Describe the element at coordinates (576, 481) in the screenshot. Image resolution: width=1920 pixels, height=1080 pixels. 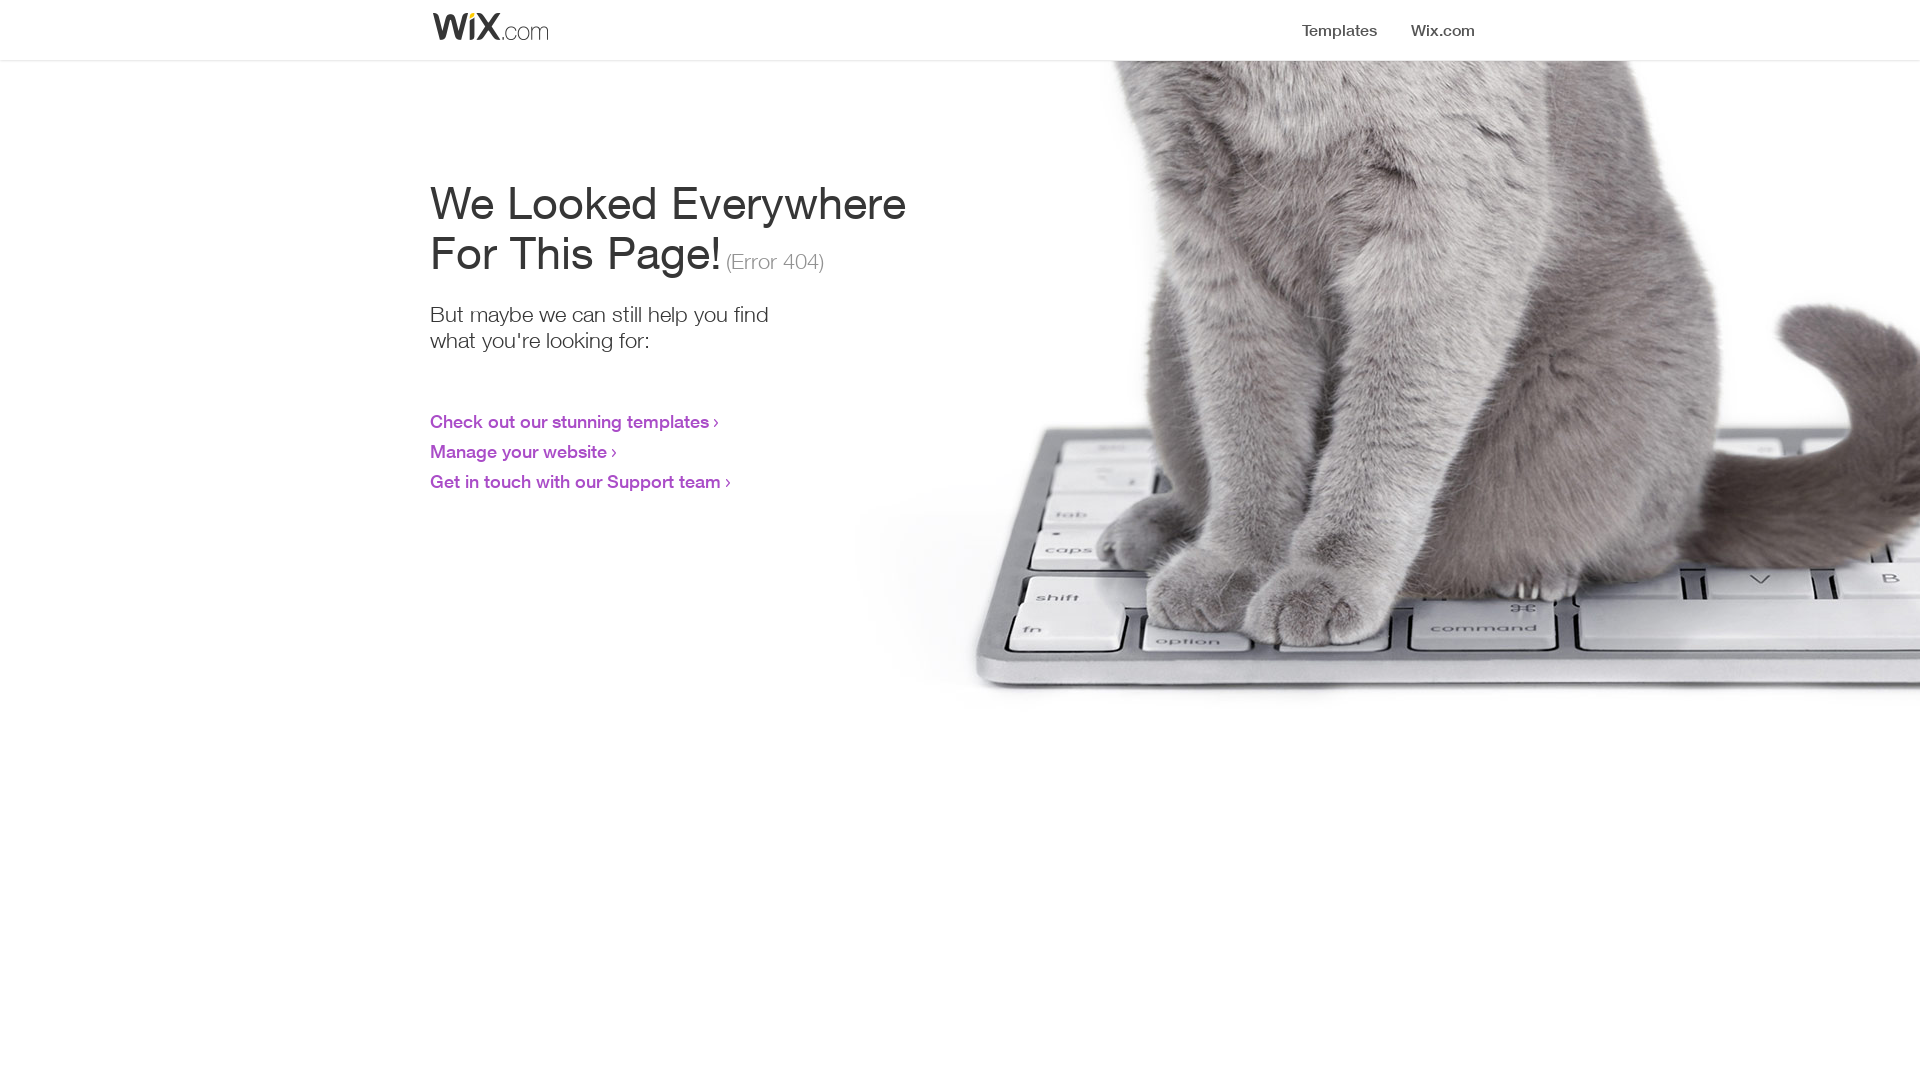
I see `Get in touch with our Support team` at that location.